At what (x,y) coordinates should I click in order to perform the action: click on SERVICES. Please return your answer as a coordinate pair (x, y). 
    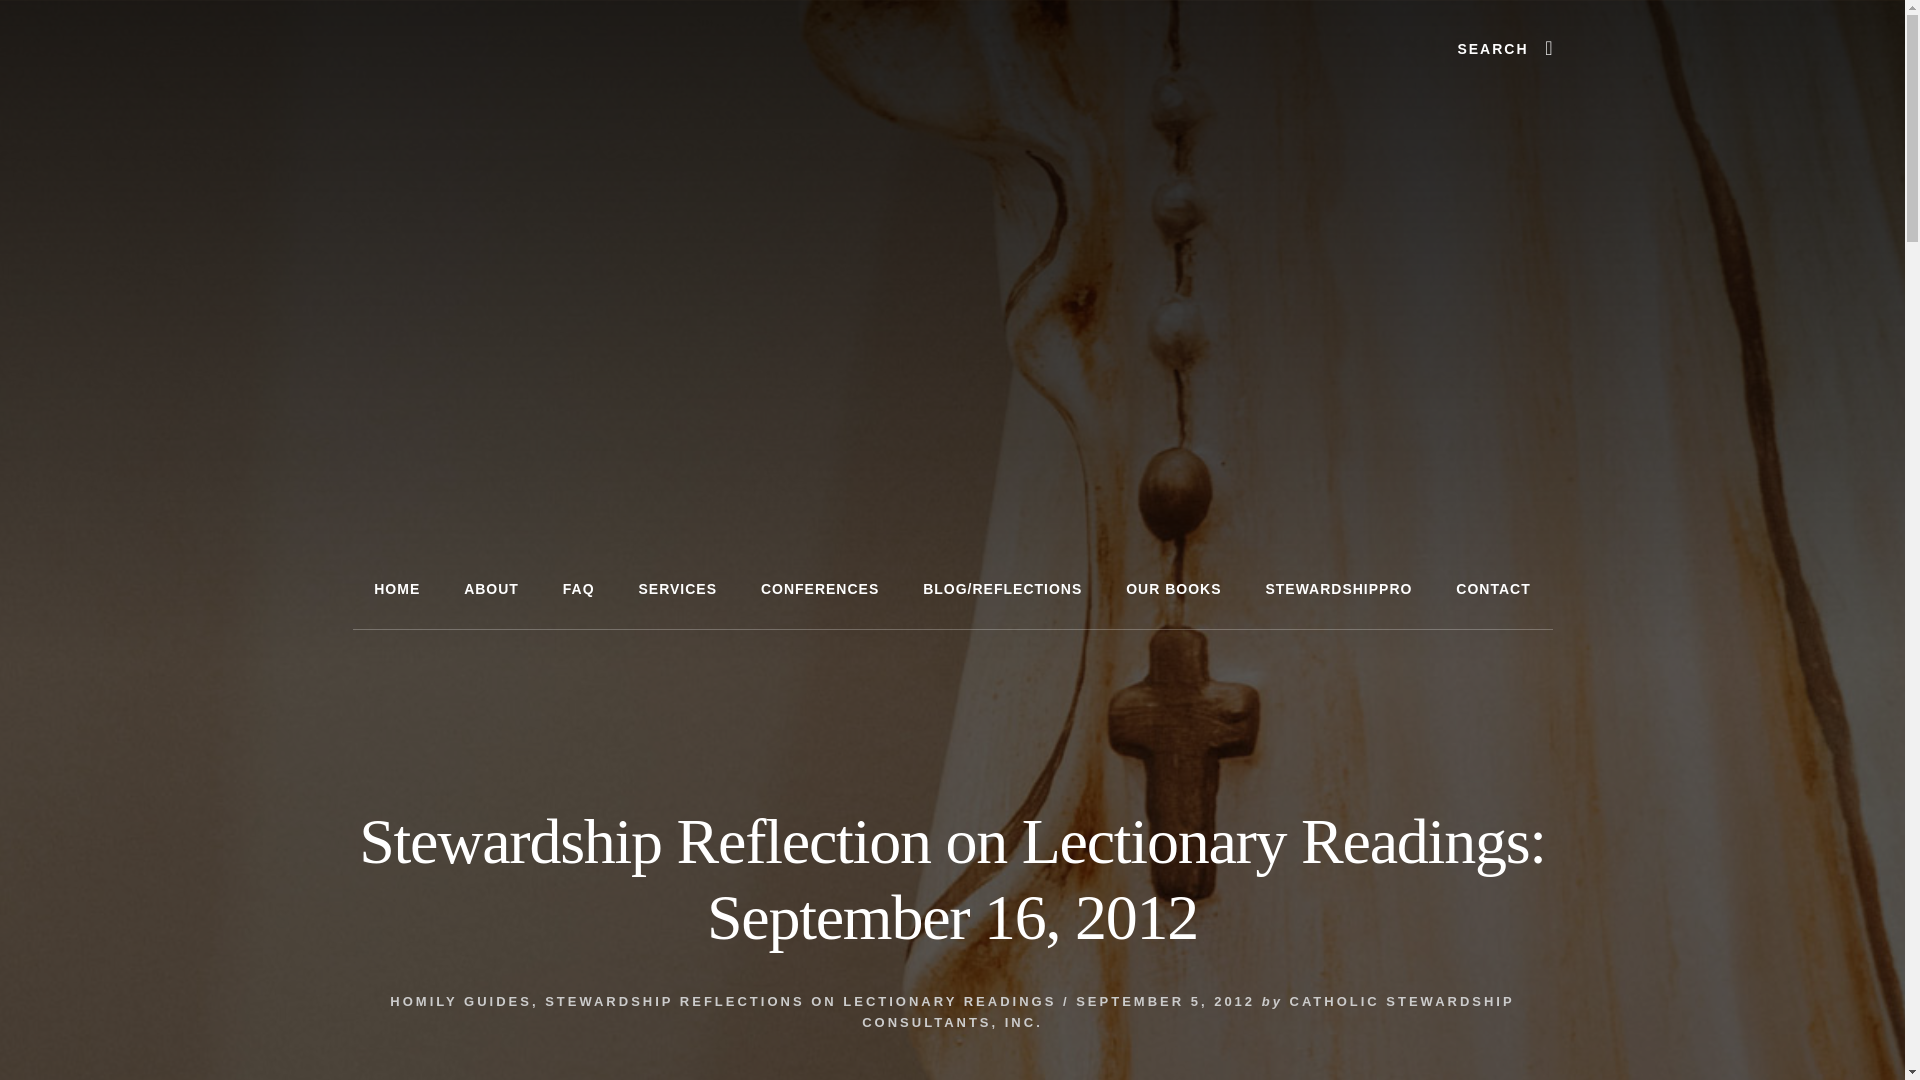
    Looking at the image, I should click on (678, 588).